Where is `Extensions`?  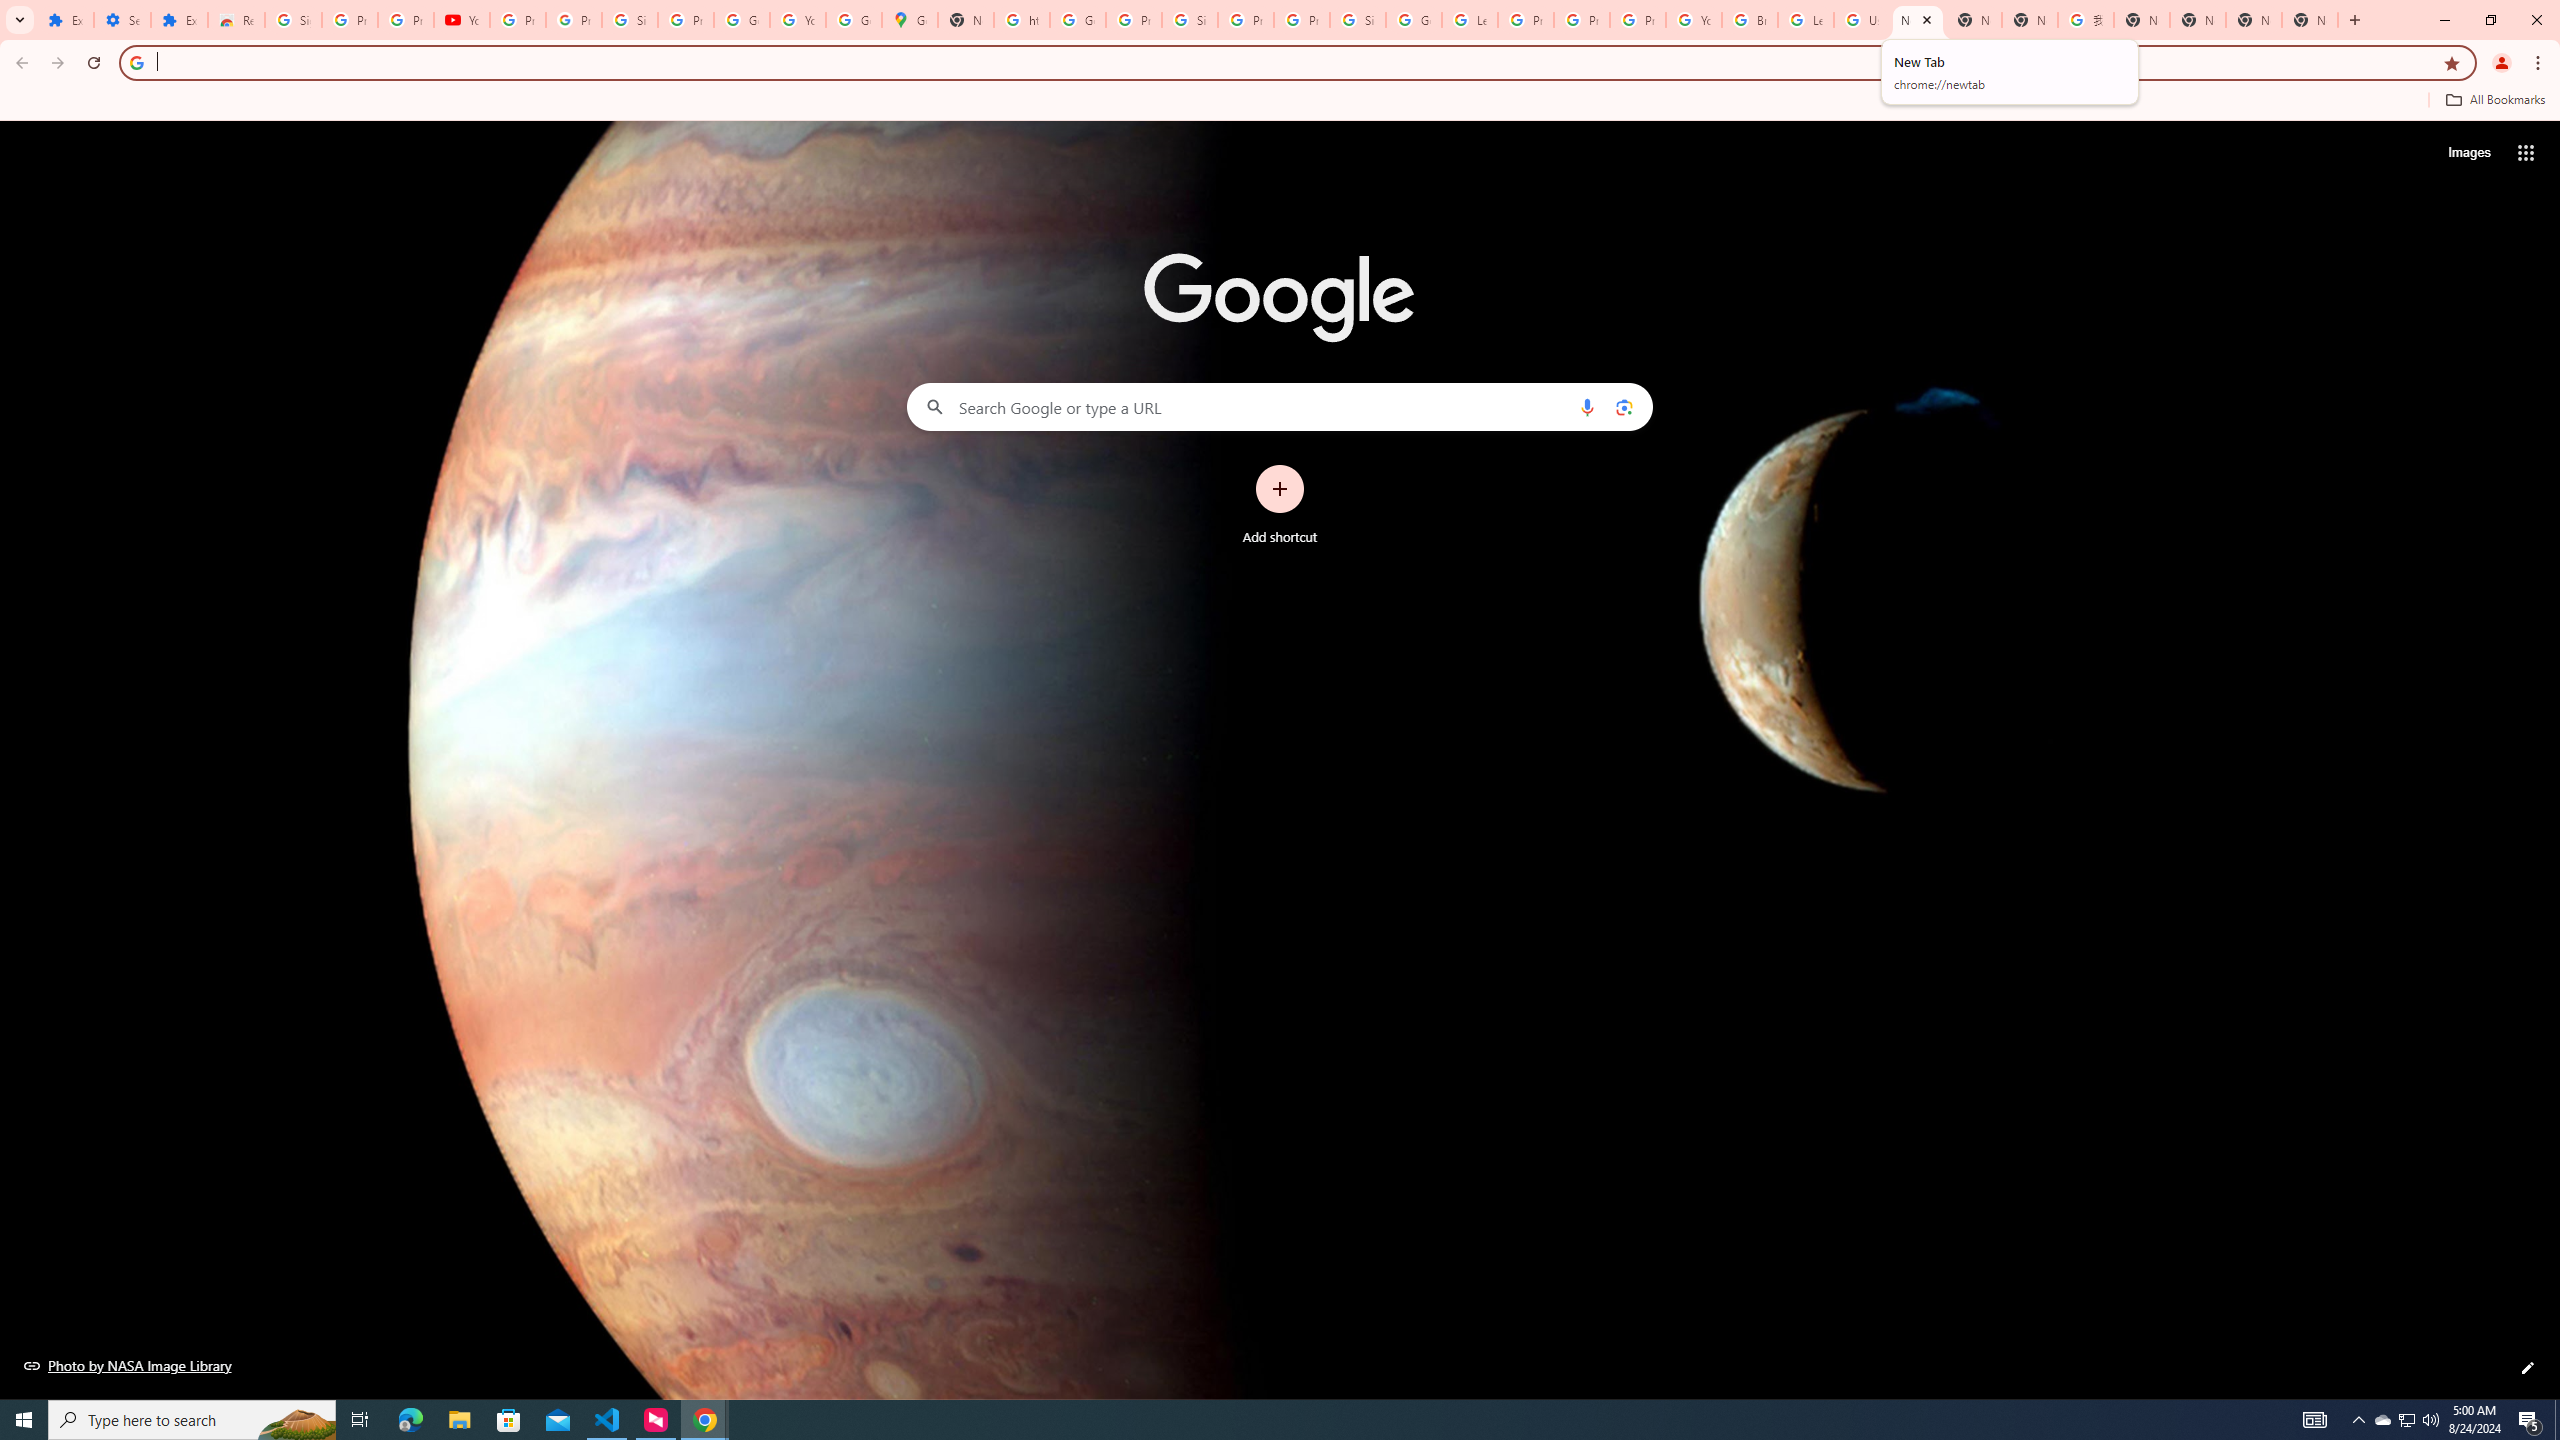 Extensions is located at coordinates (65, 20).